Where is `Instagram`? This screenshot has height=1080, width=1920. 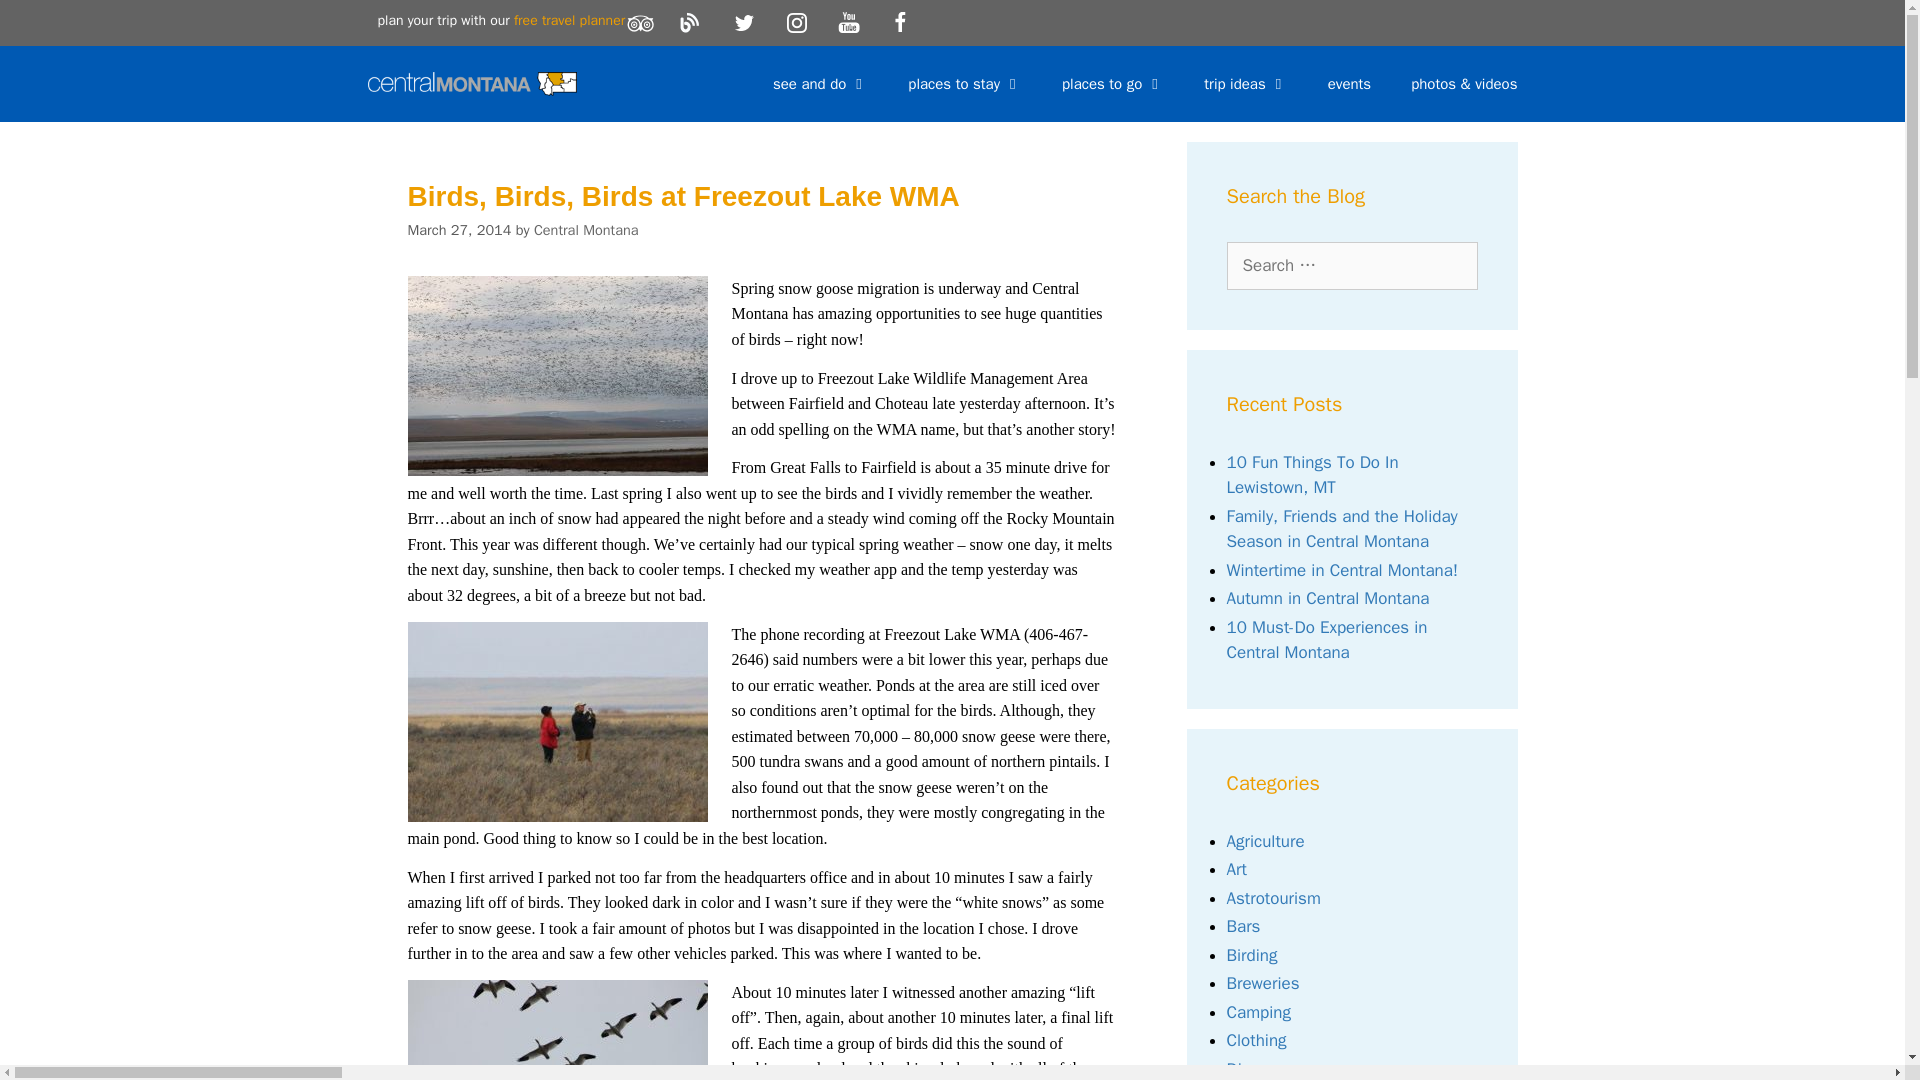
Instagram is located at coordinates (796, 22).